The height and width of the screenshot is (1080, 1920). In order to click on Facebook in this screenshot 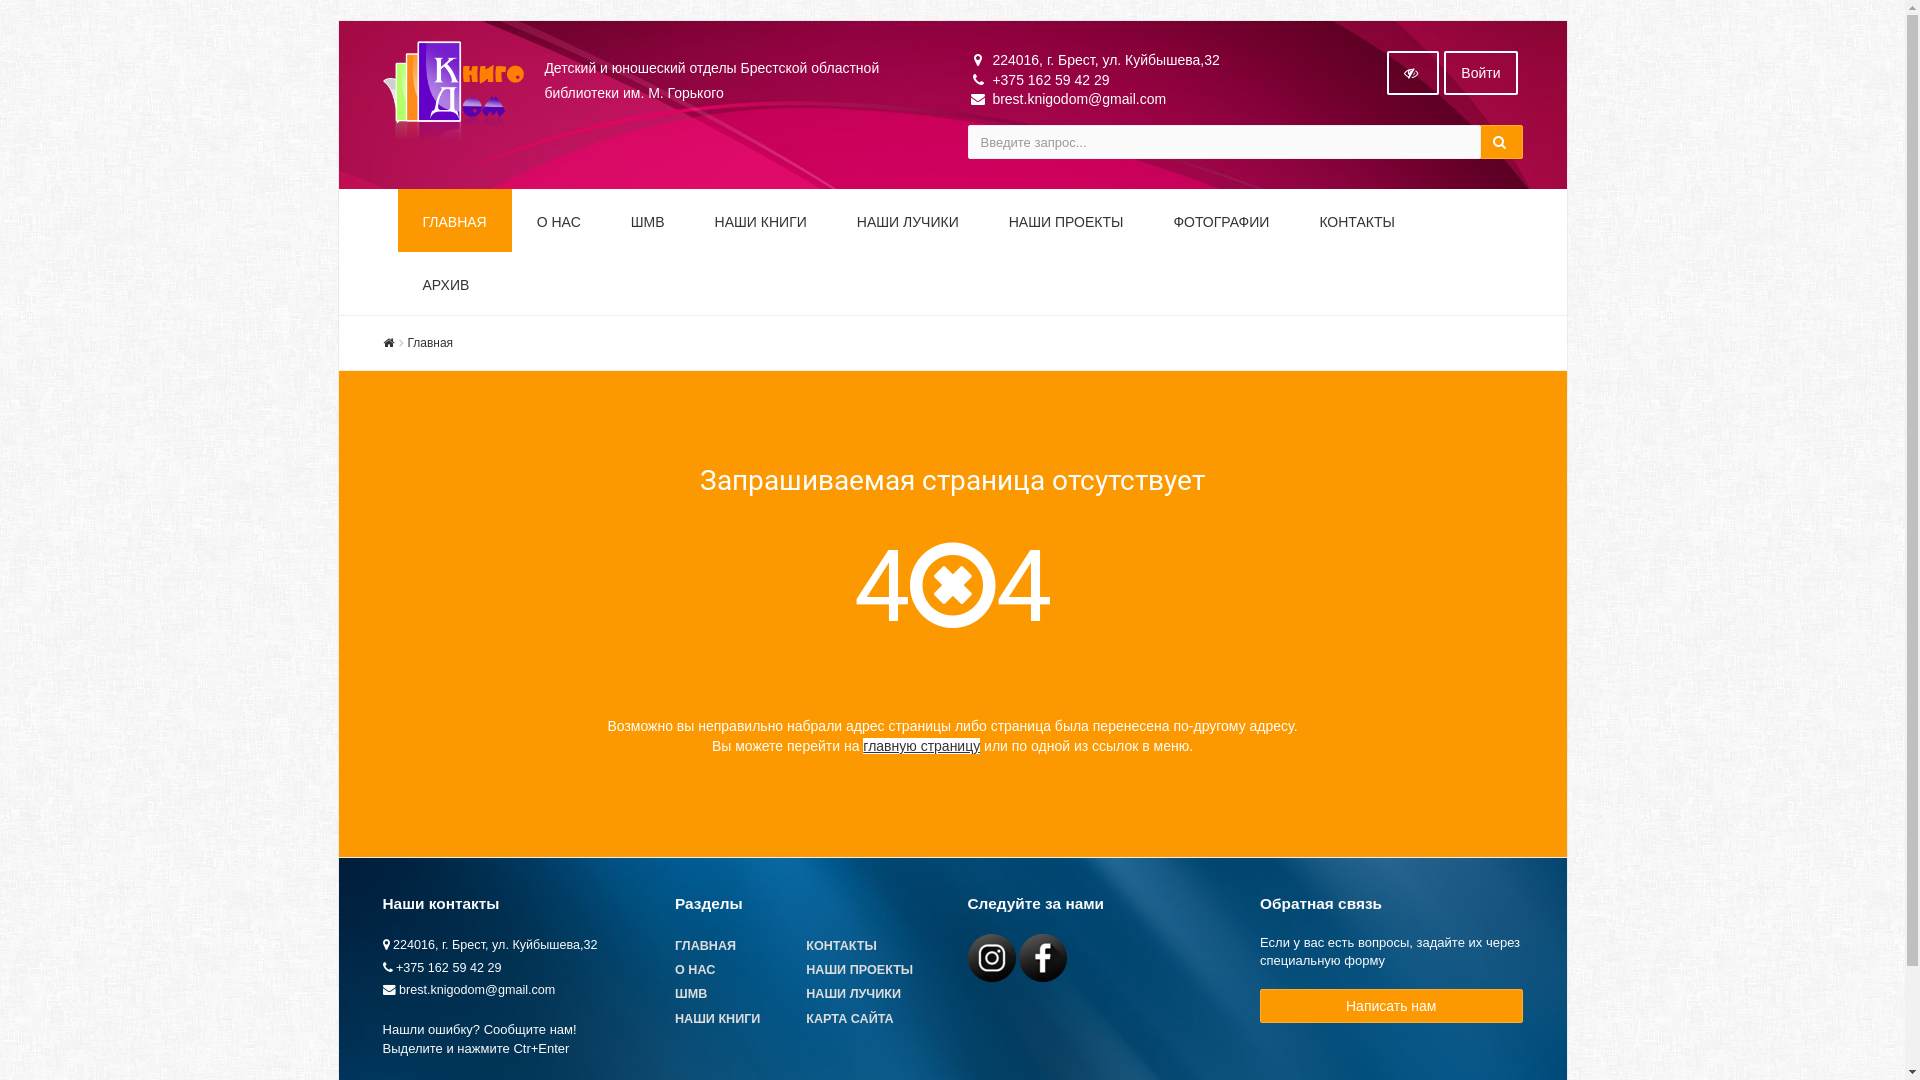, I will do `click(1043, 958)`.